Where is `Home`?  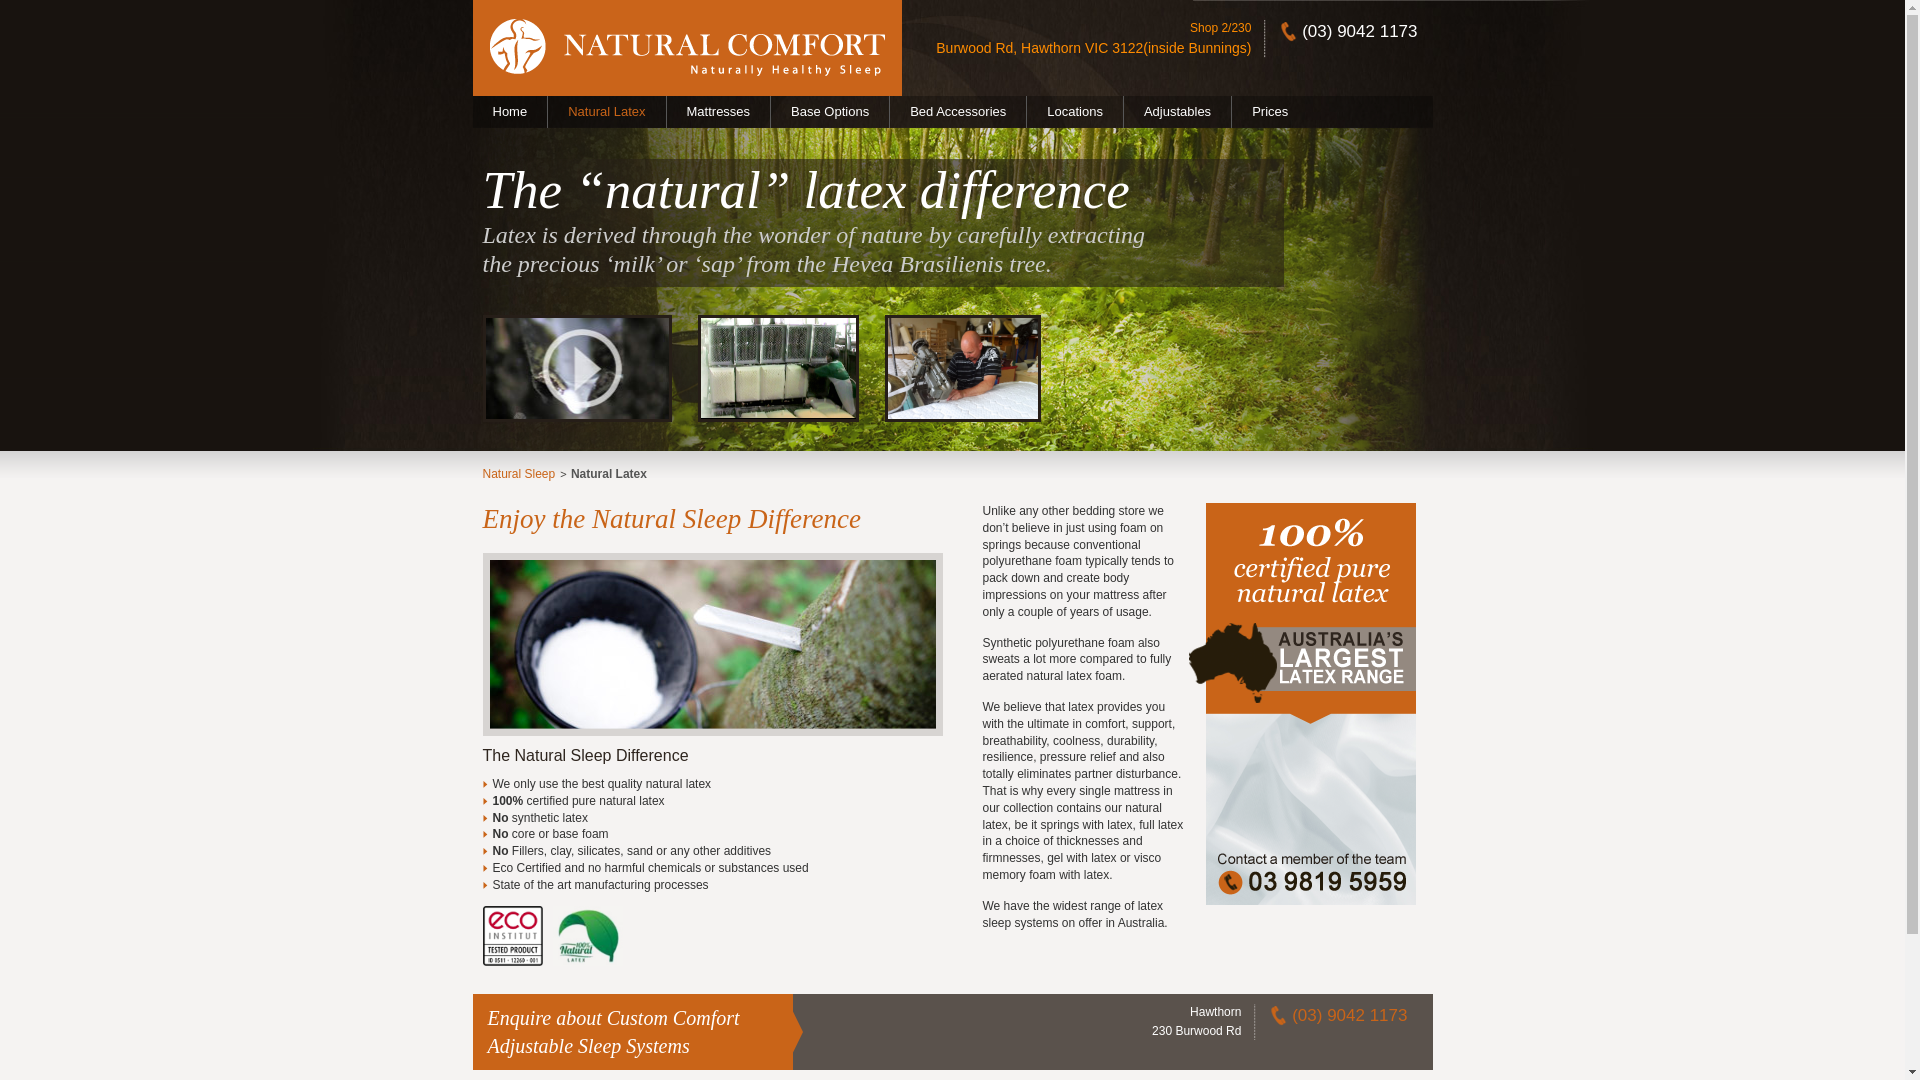
Home is located at coordinates (510, 112).